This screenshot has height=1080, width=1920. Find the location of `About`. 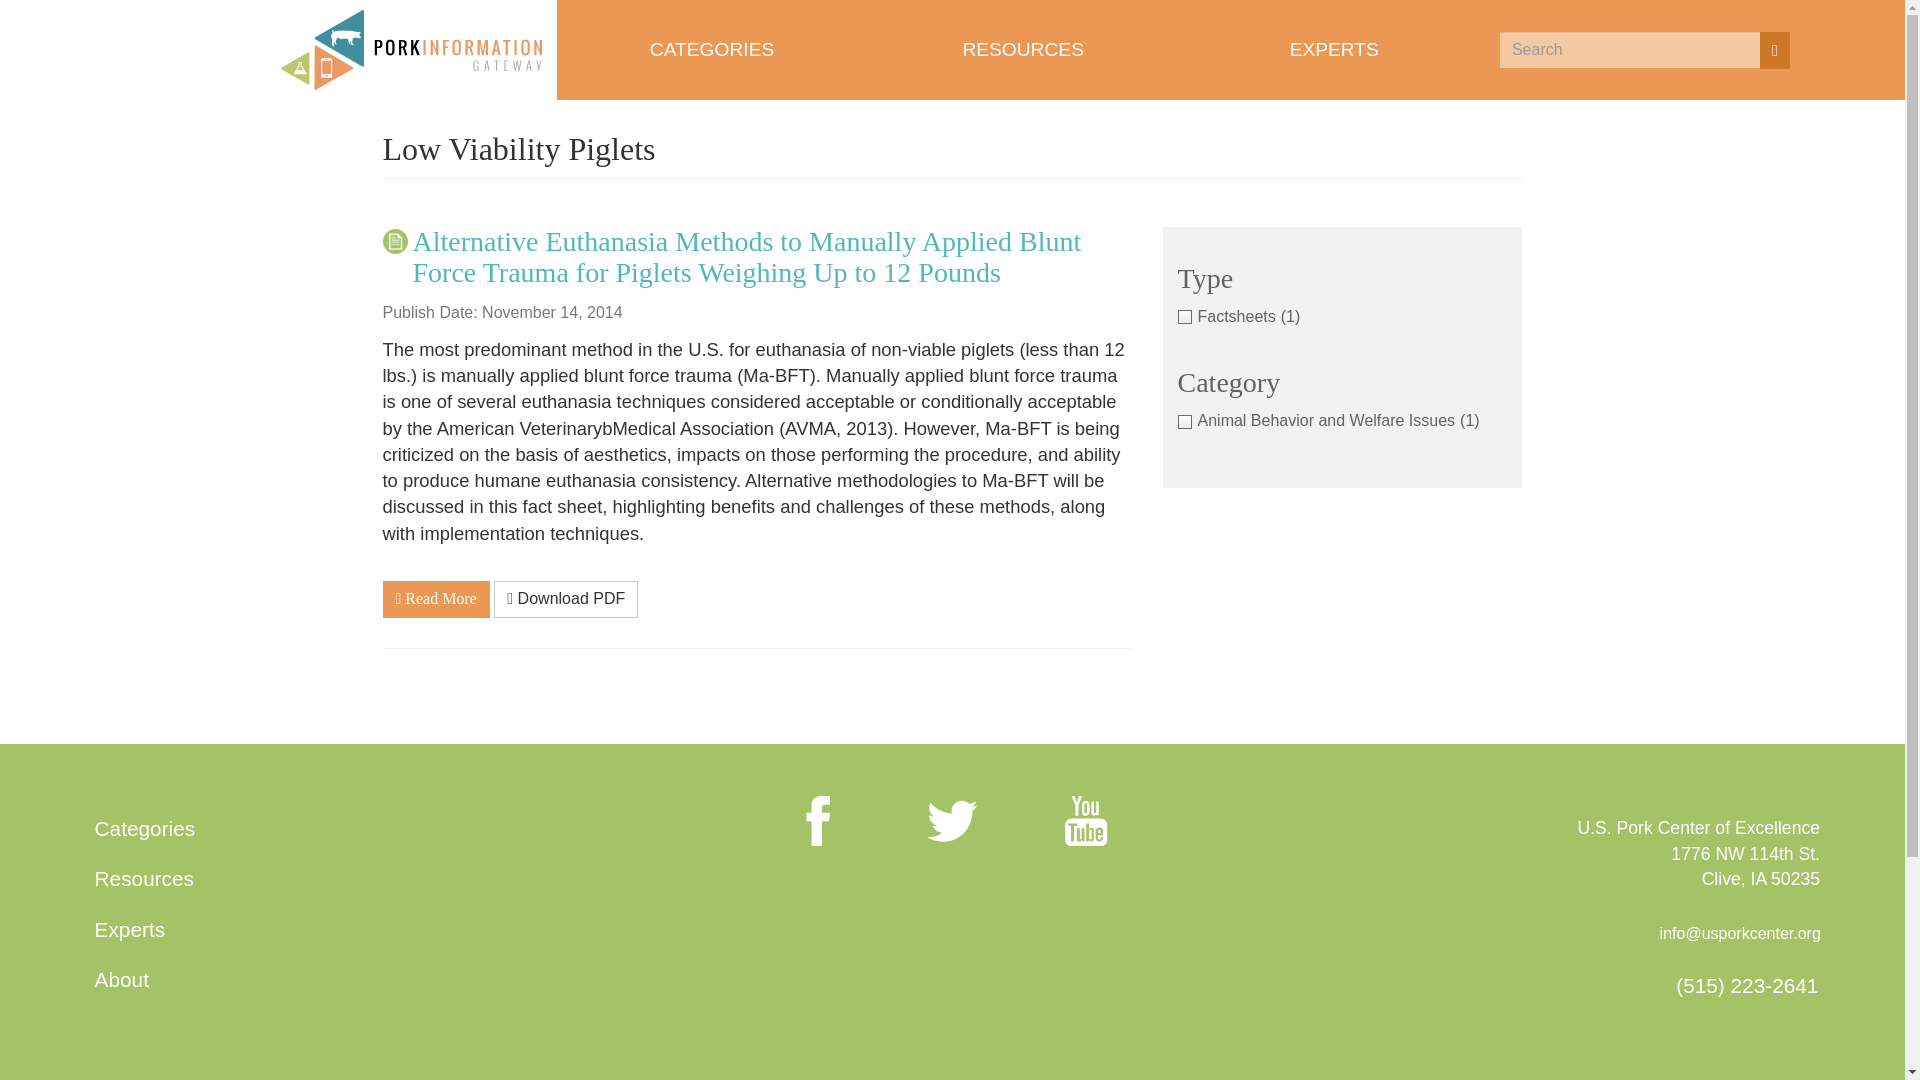

About is located at coordinates (122, 980).